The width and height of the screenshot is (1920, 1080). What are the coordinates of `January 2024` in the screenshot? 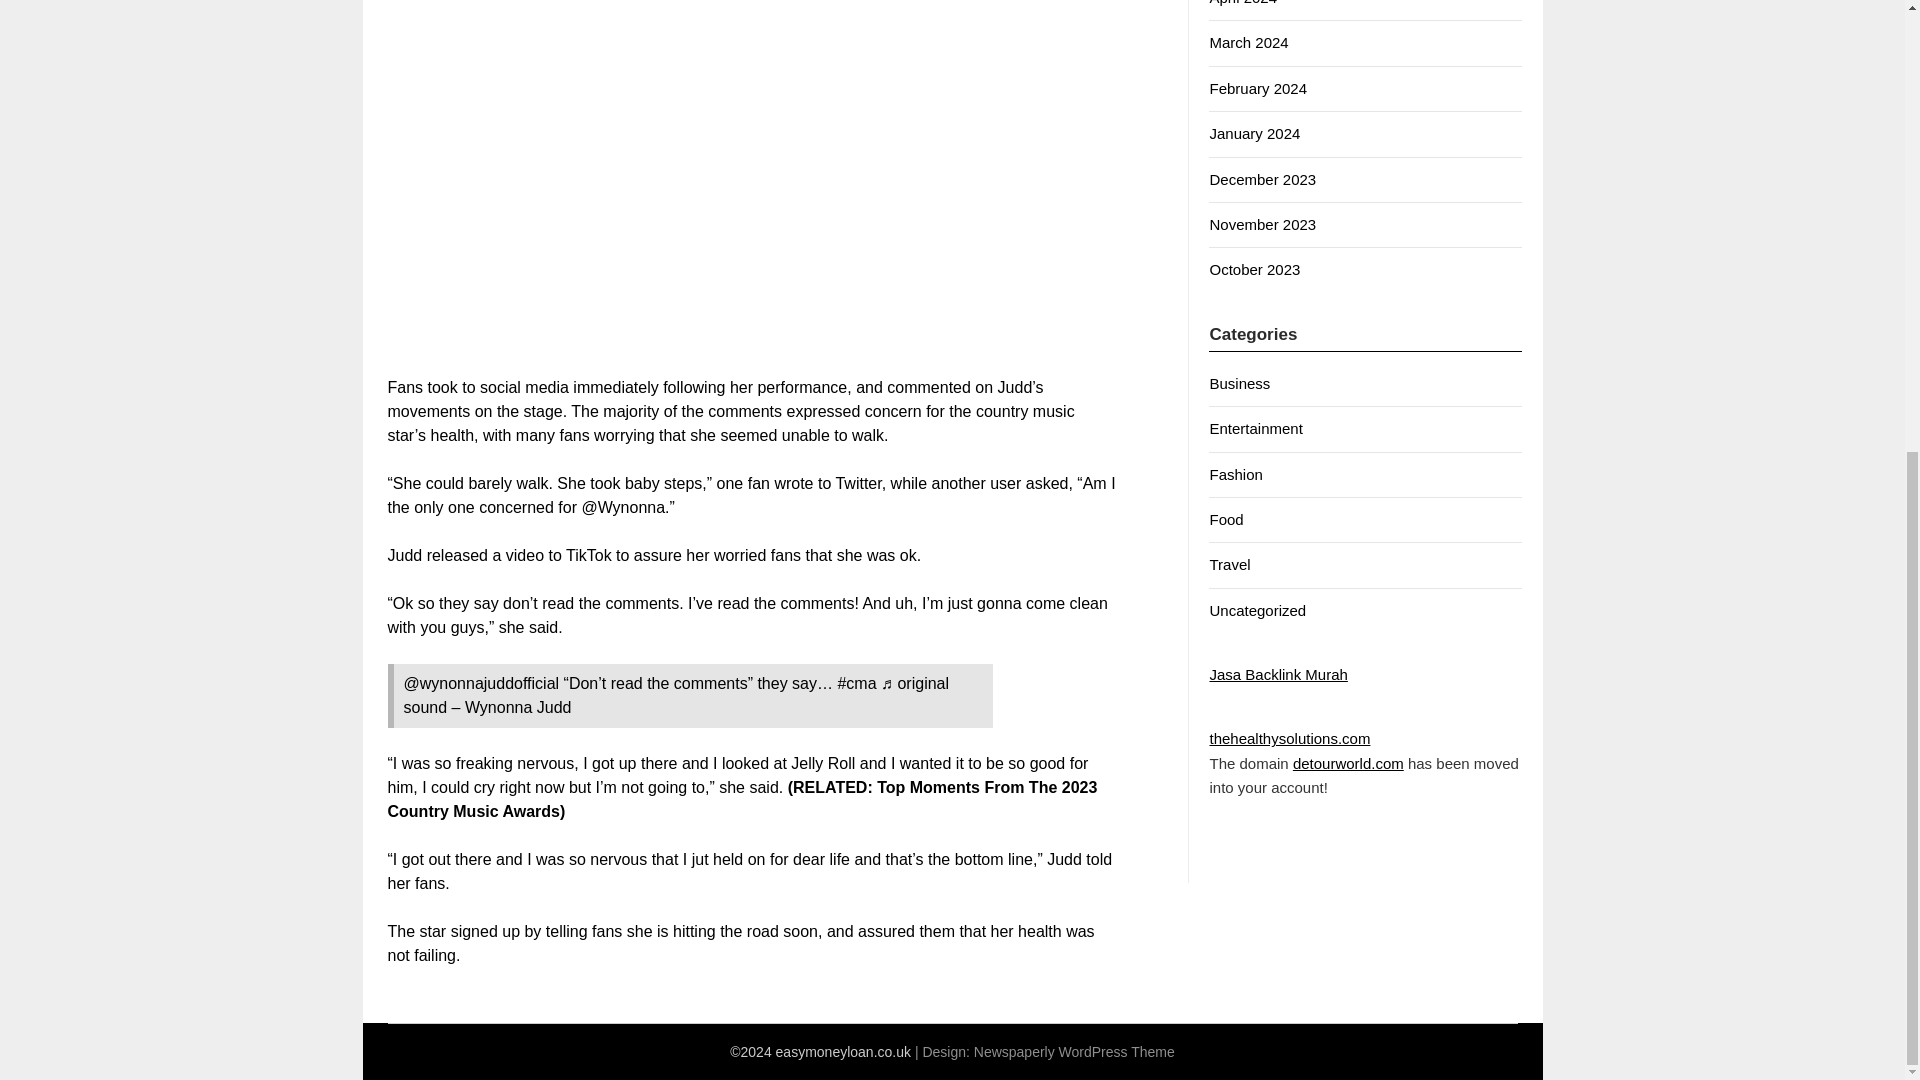 It's located at (1254, 133).